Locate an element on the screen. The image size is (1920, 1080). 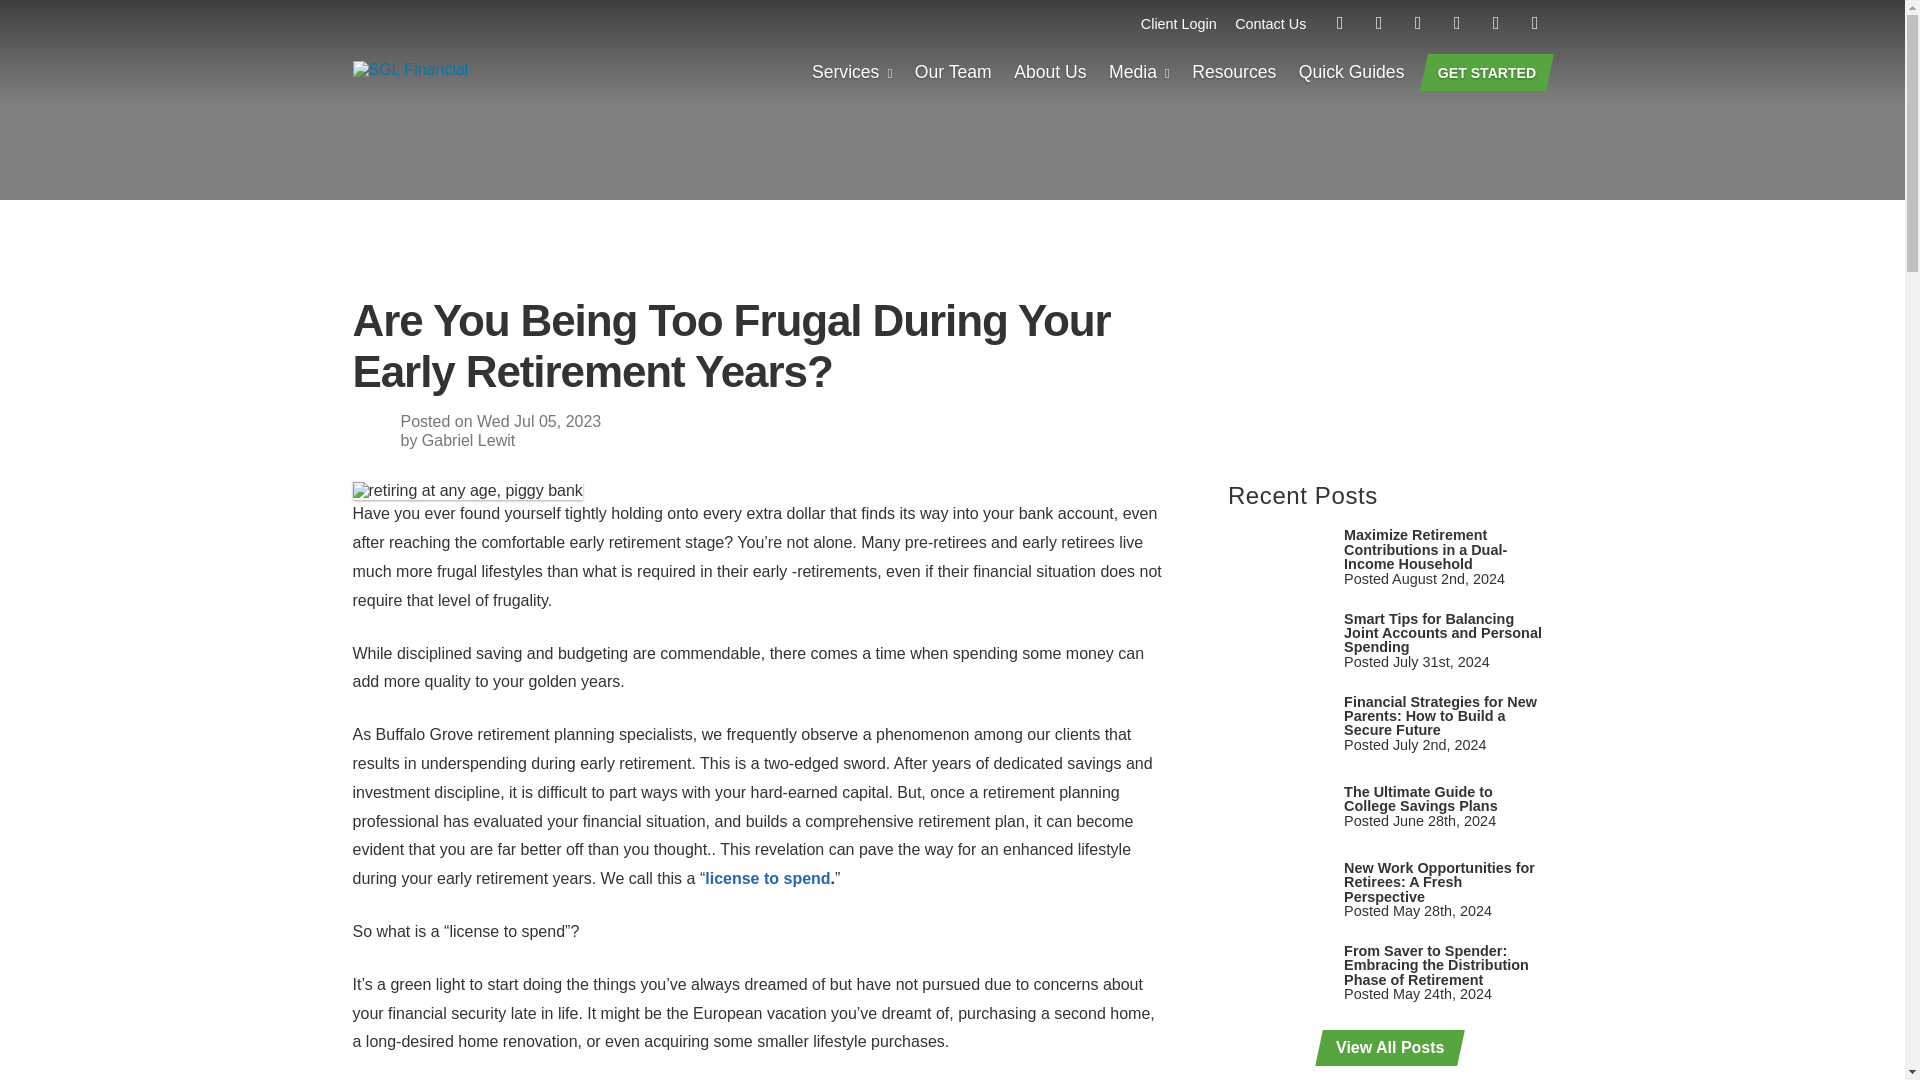
Services is located at coordinates (852, 74).